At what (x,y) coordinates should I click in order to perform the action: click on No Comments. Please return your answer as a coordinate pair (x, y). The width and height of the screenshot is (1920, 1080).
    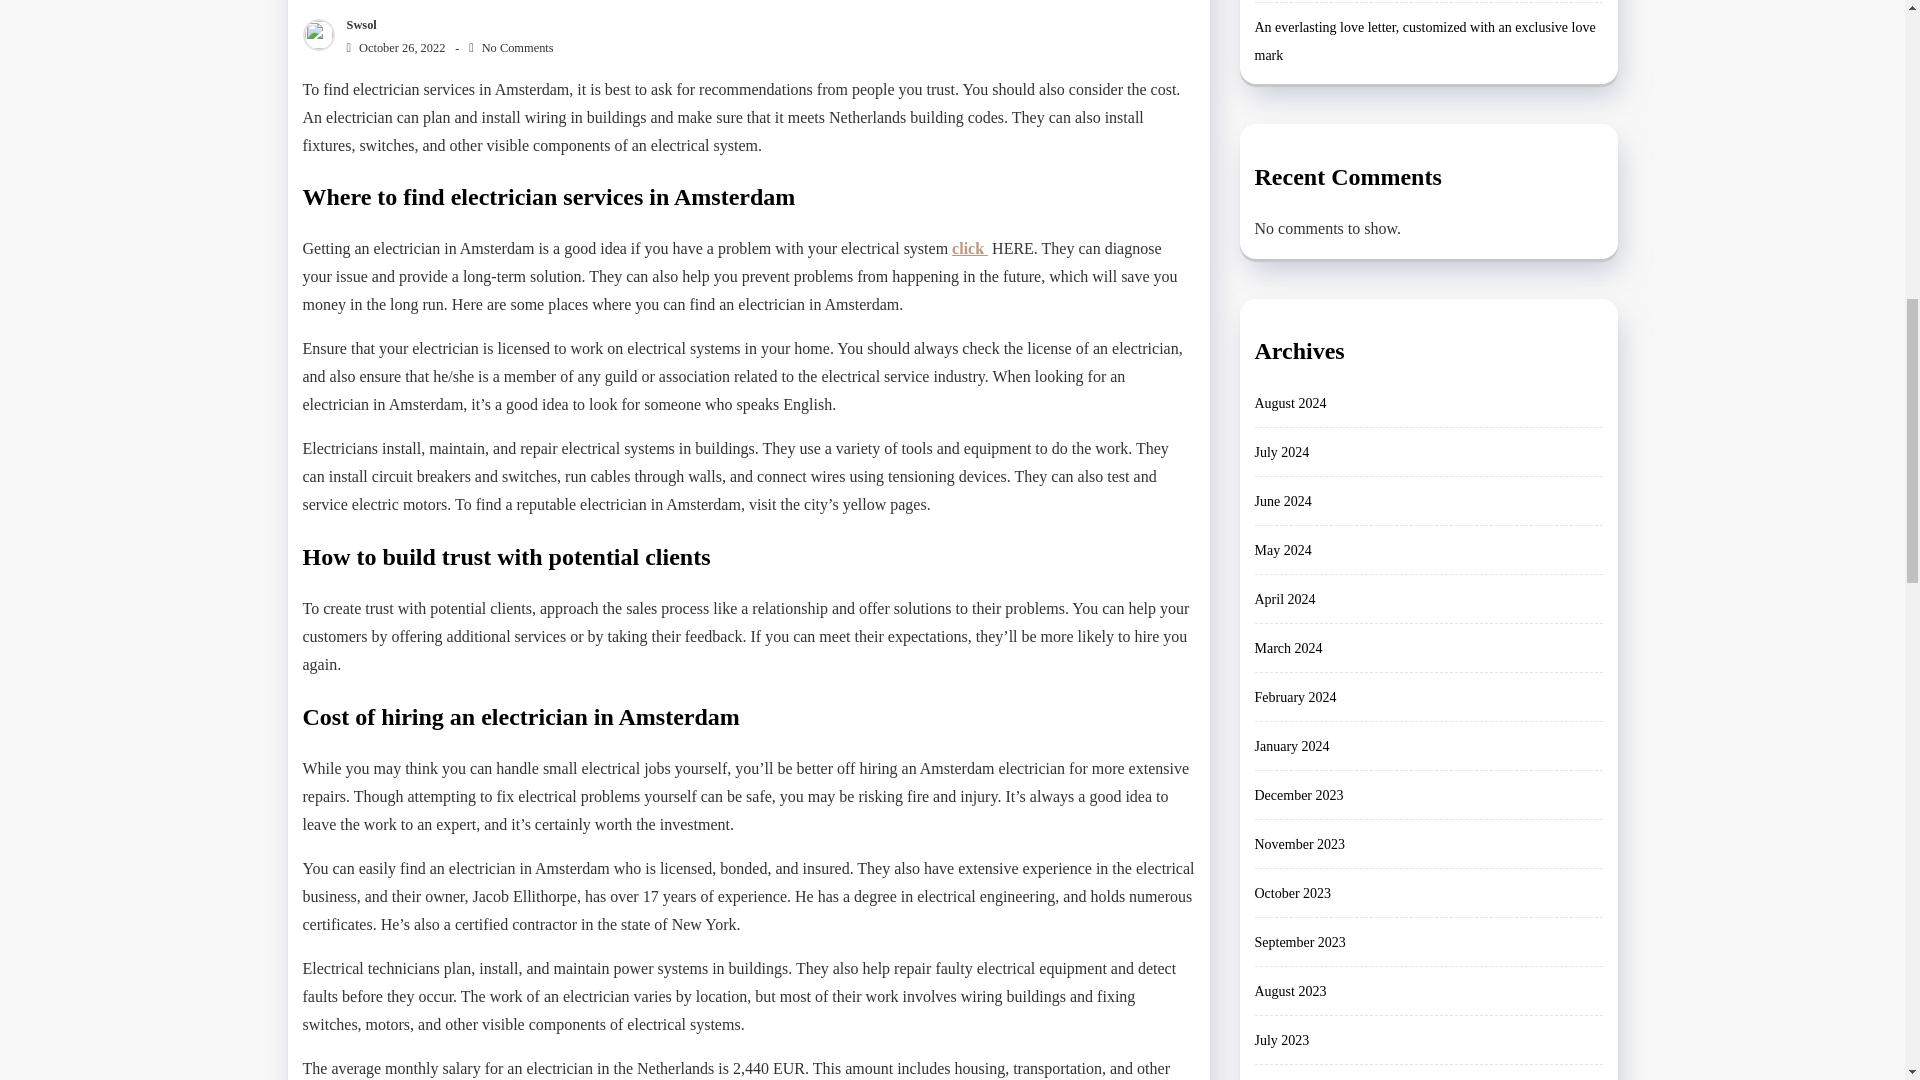
    Looking at the image, I should click on (510, 48).